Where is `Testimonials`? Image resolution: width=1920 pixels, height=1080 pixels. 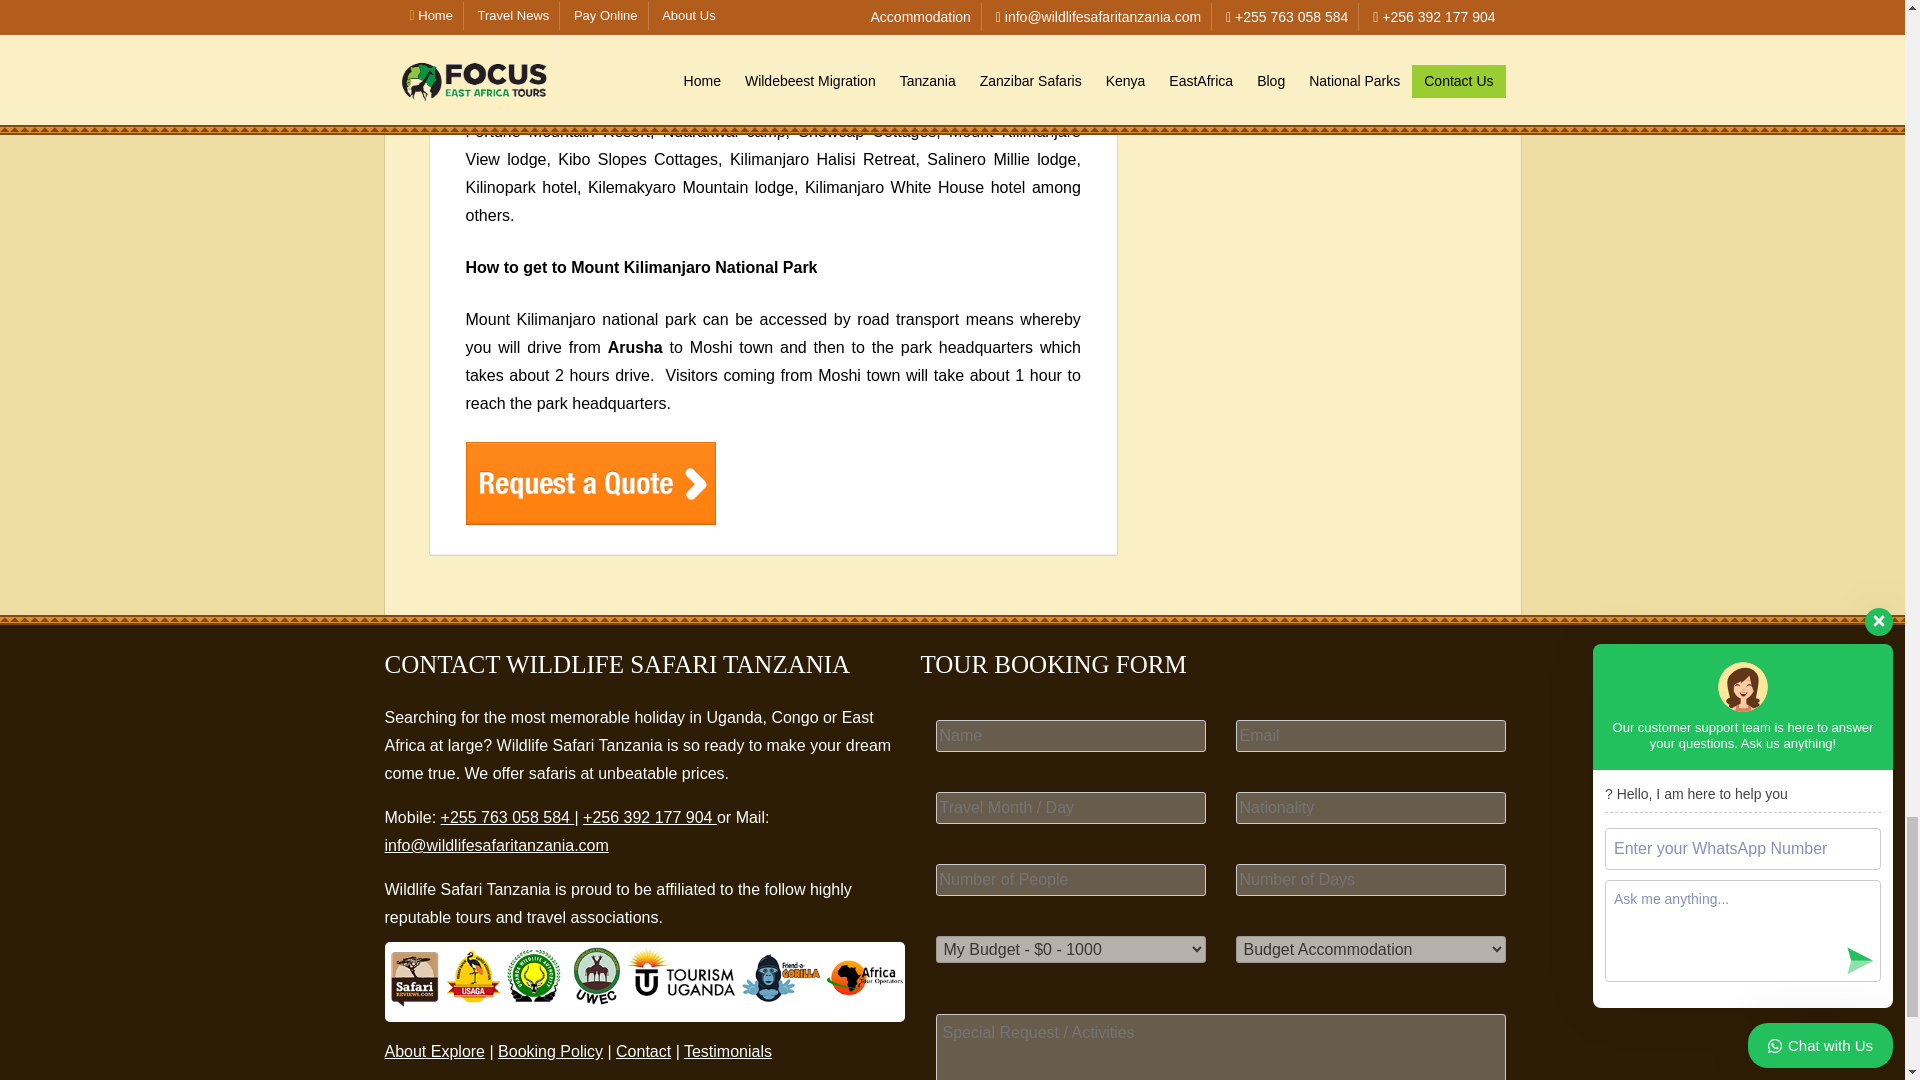
Testimonials is located at coordinates (727, 1051).